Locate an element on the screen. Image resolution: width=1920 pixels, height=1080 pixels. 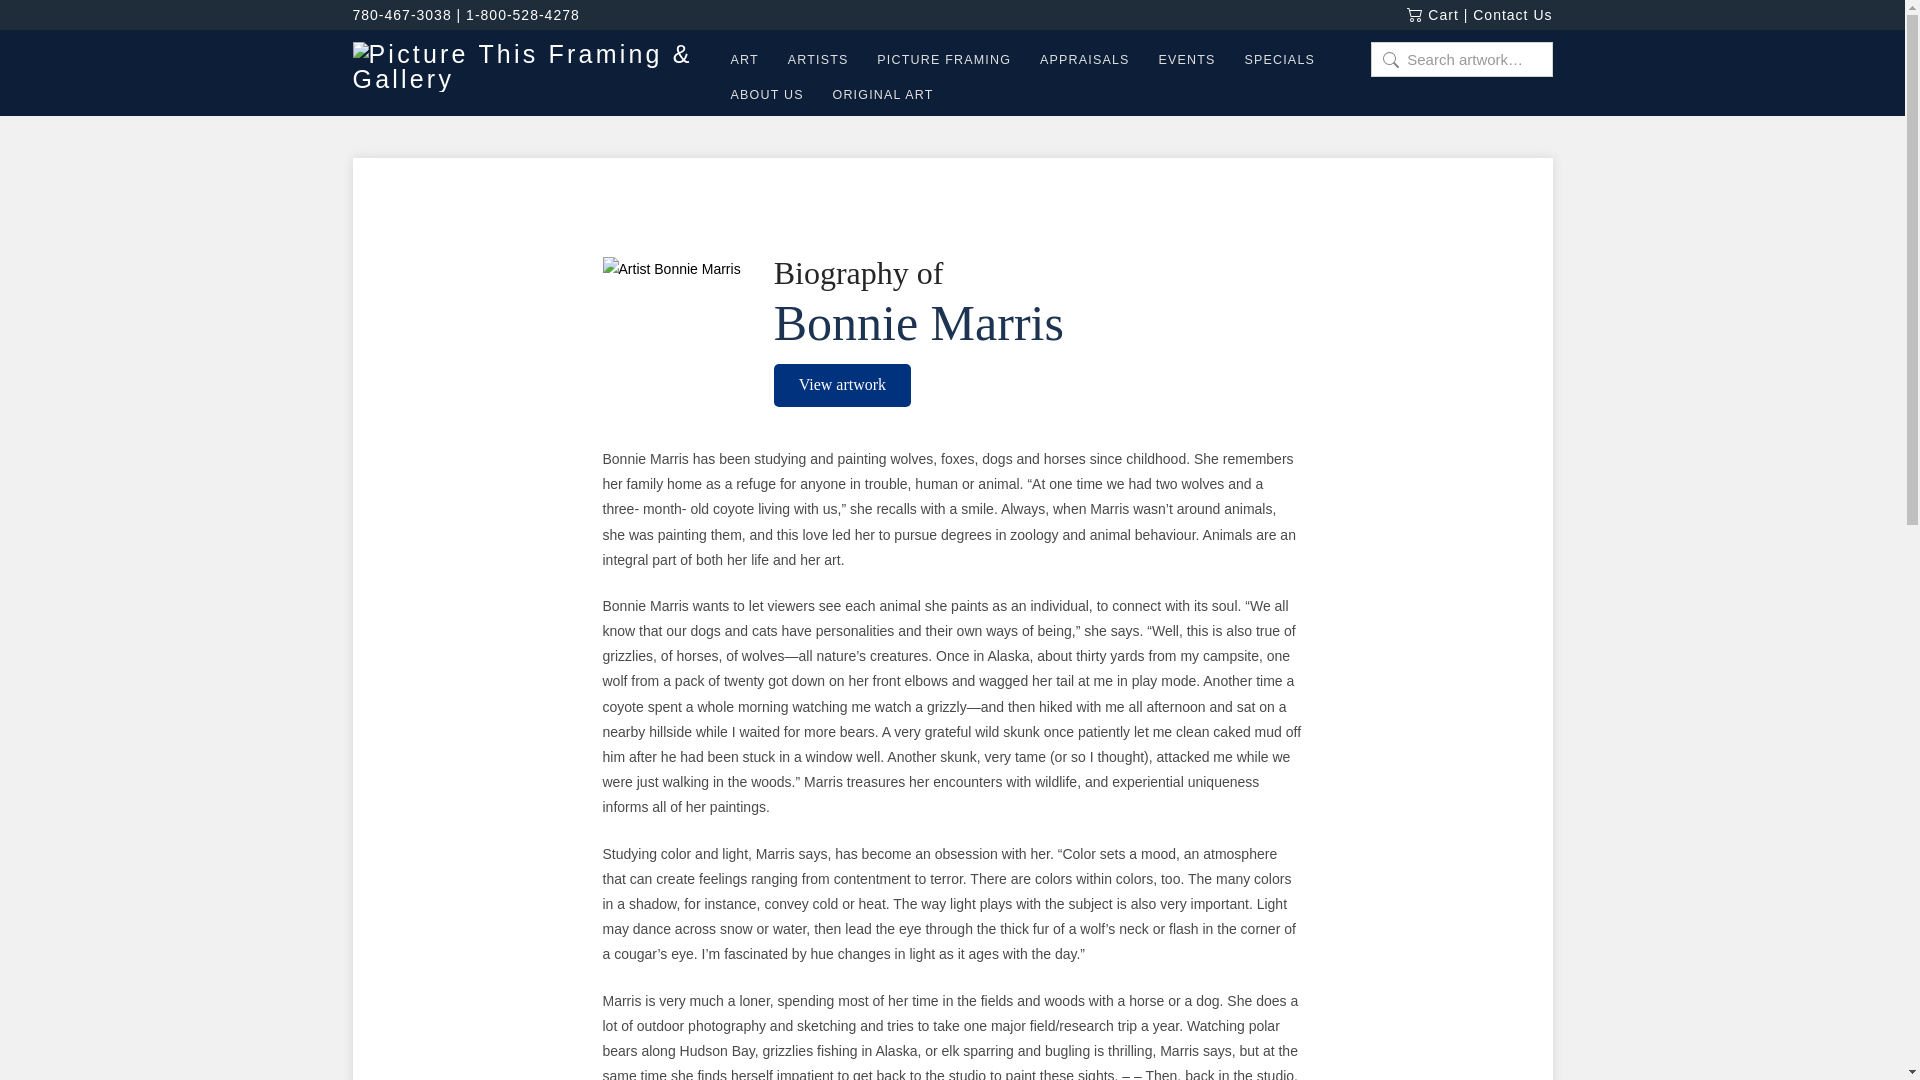
1-800-528-4278 is located at coordinates (522, 14).